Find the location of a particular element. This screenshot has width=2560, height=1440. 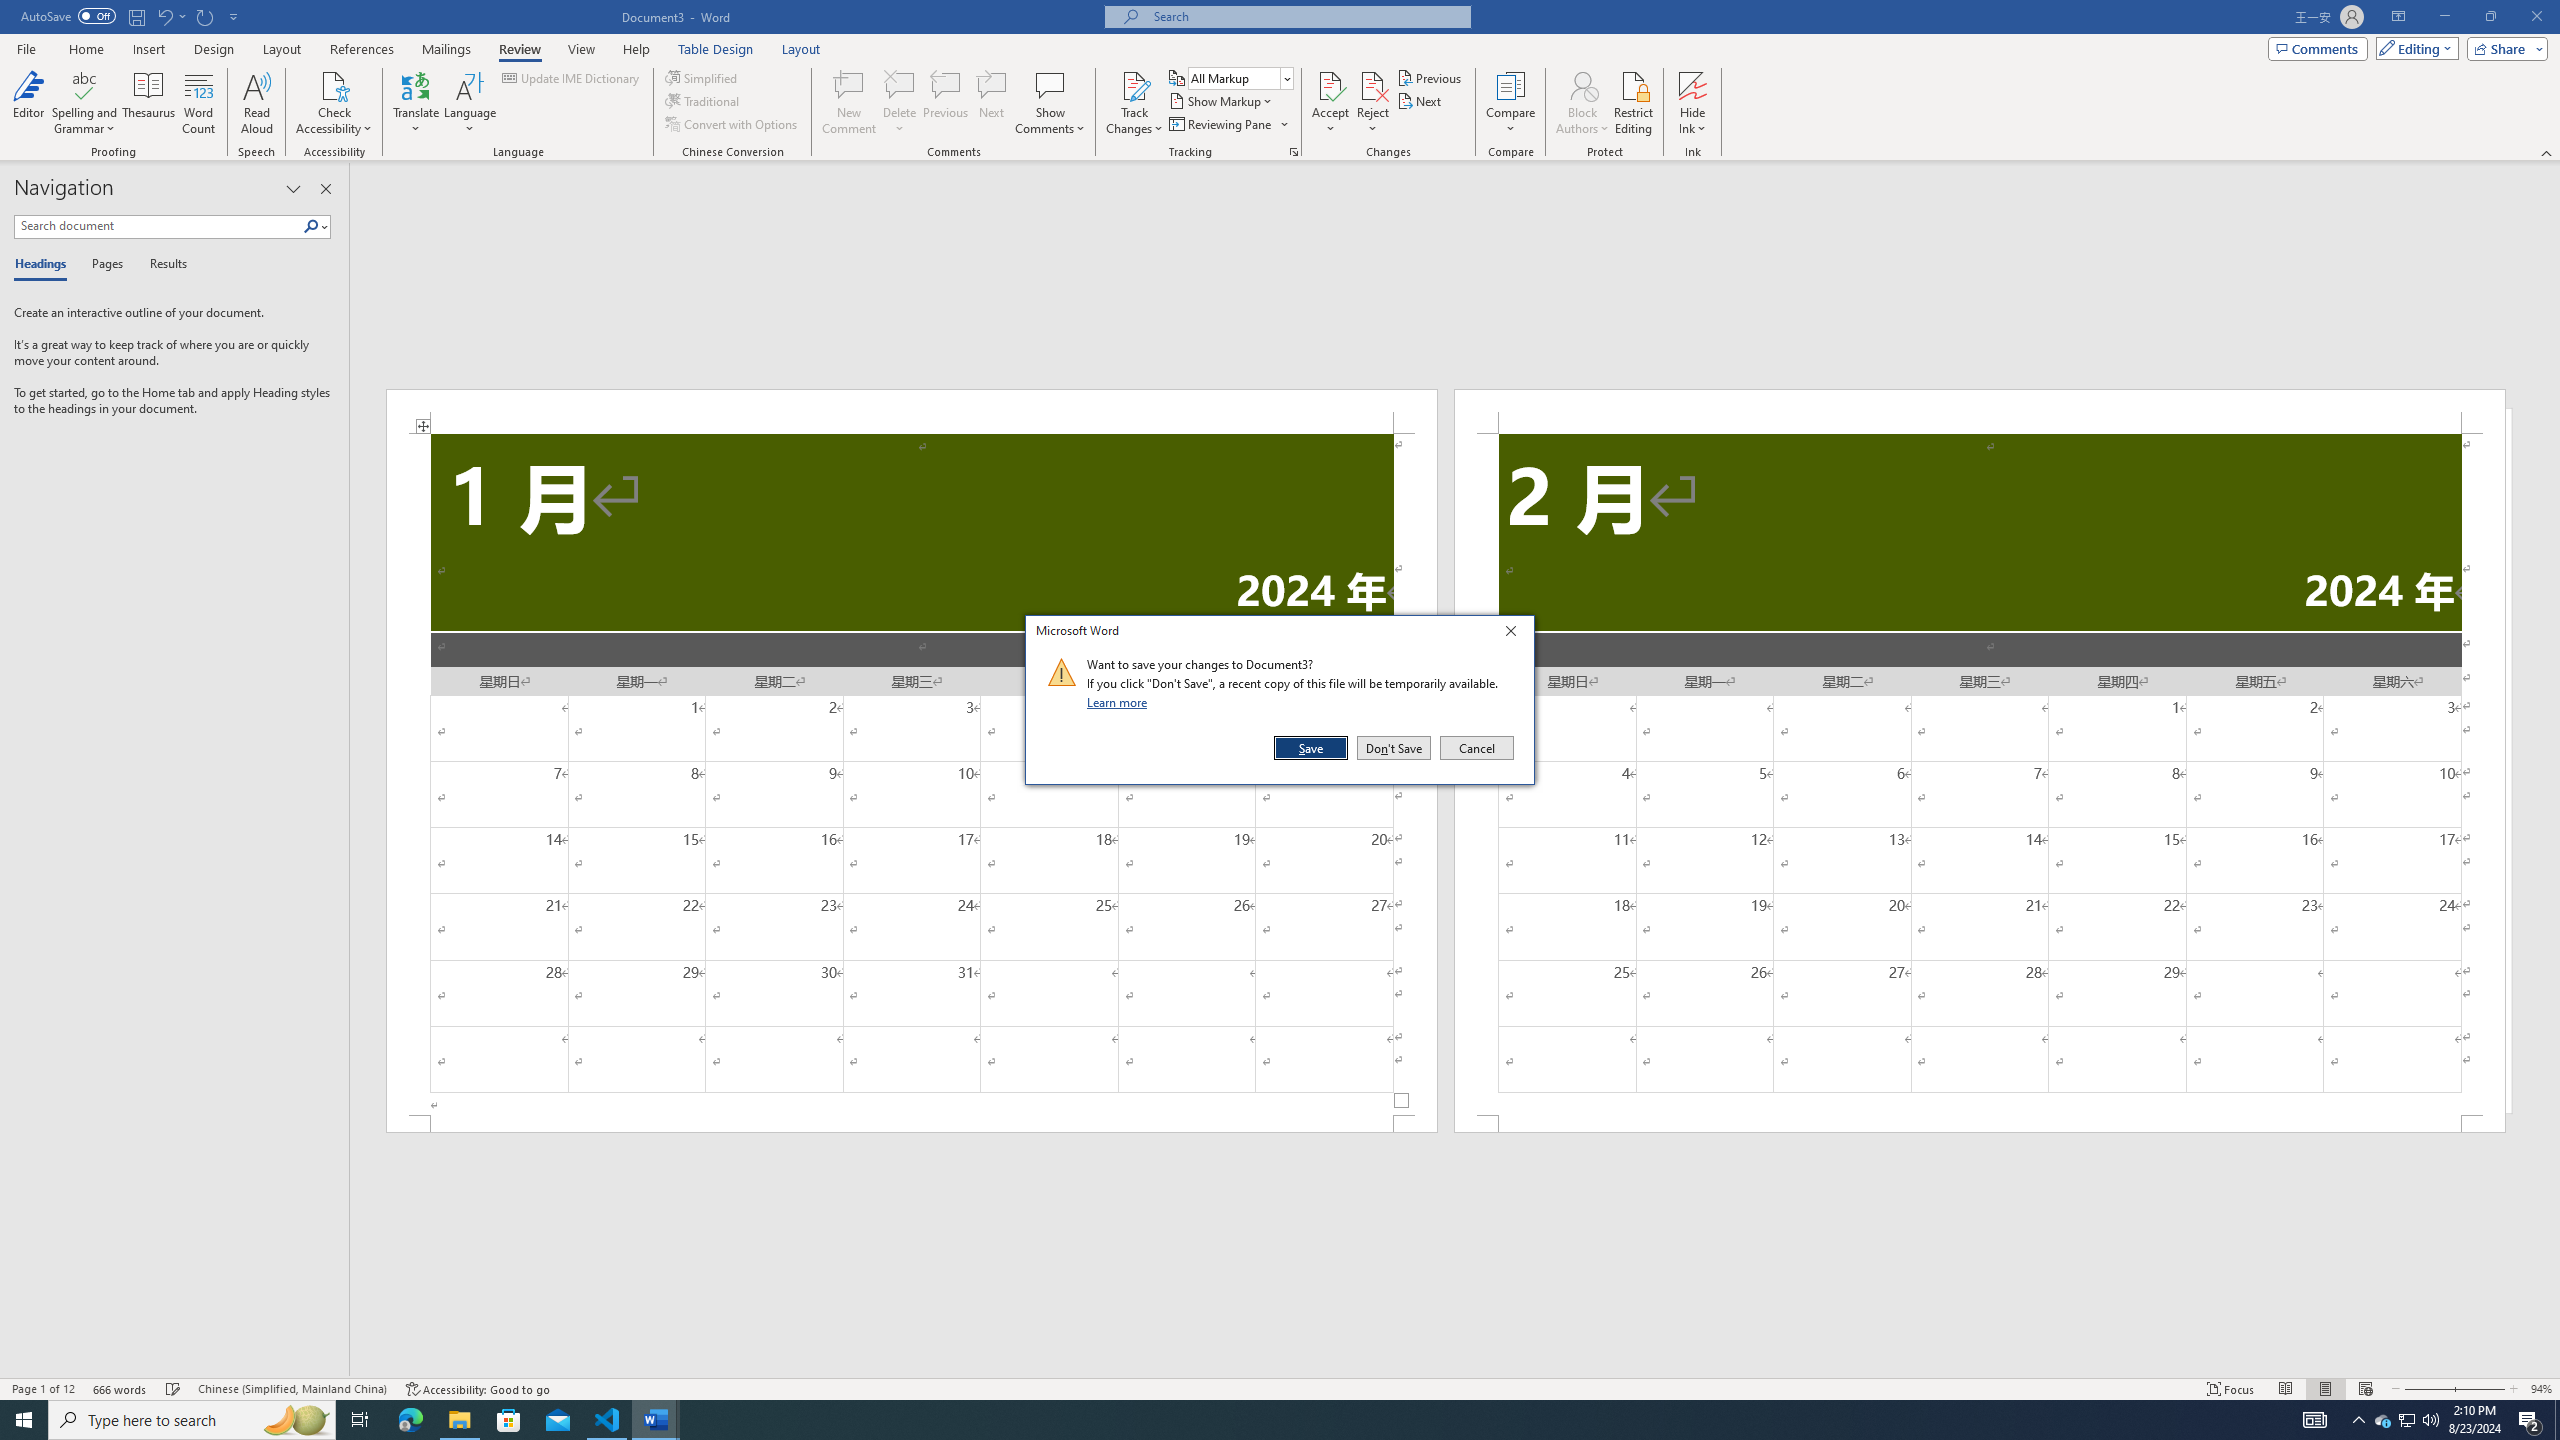

Reject and Move to Next is located at coordinates (1373, 85).